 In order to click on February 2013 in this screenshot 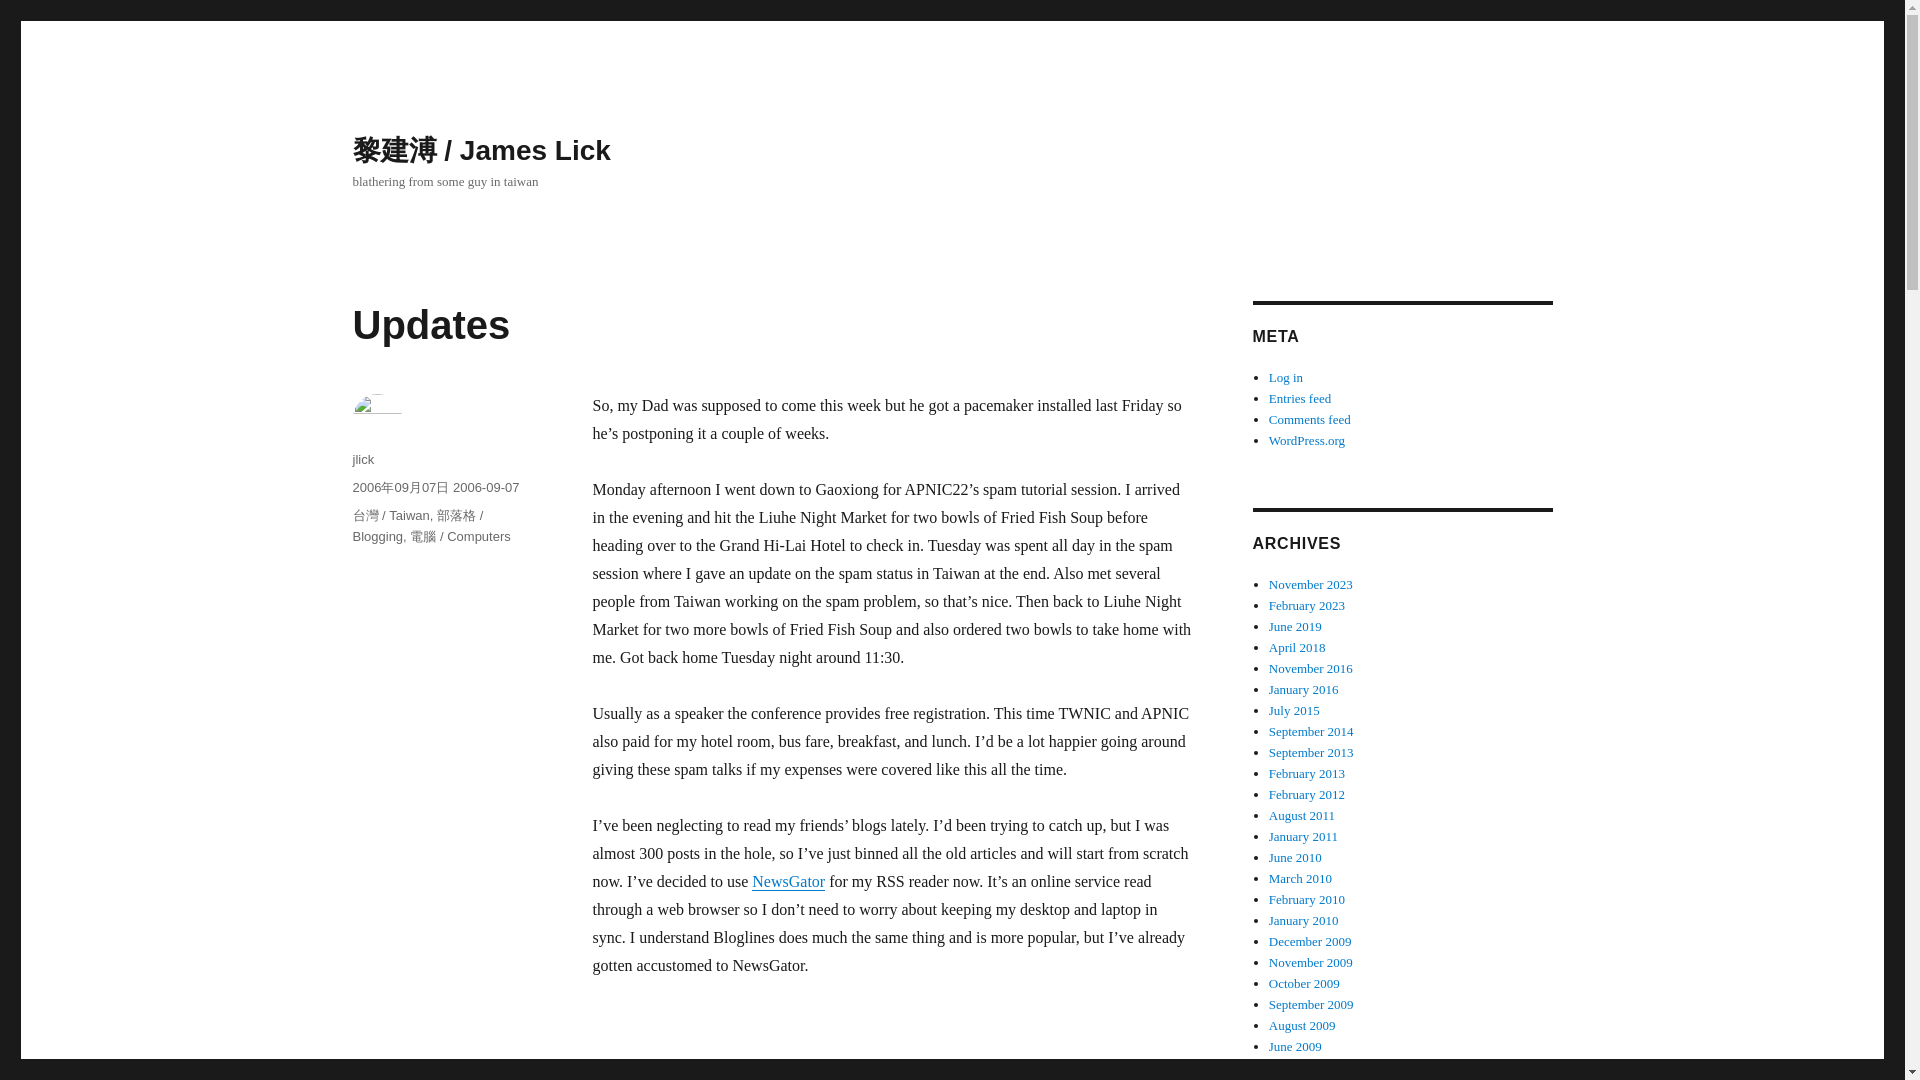, I will do `click(1307, 772)`.